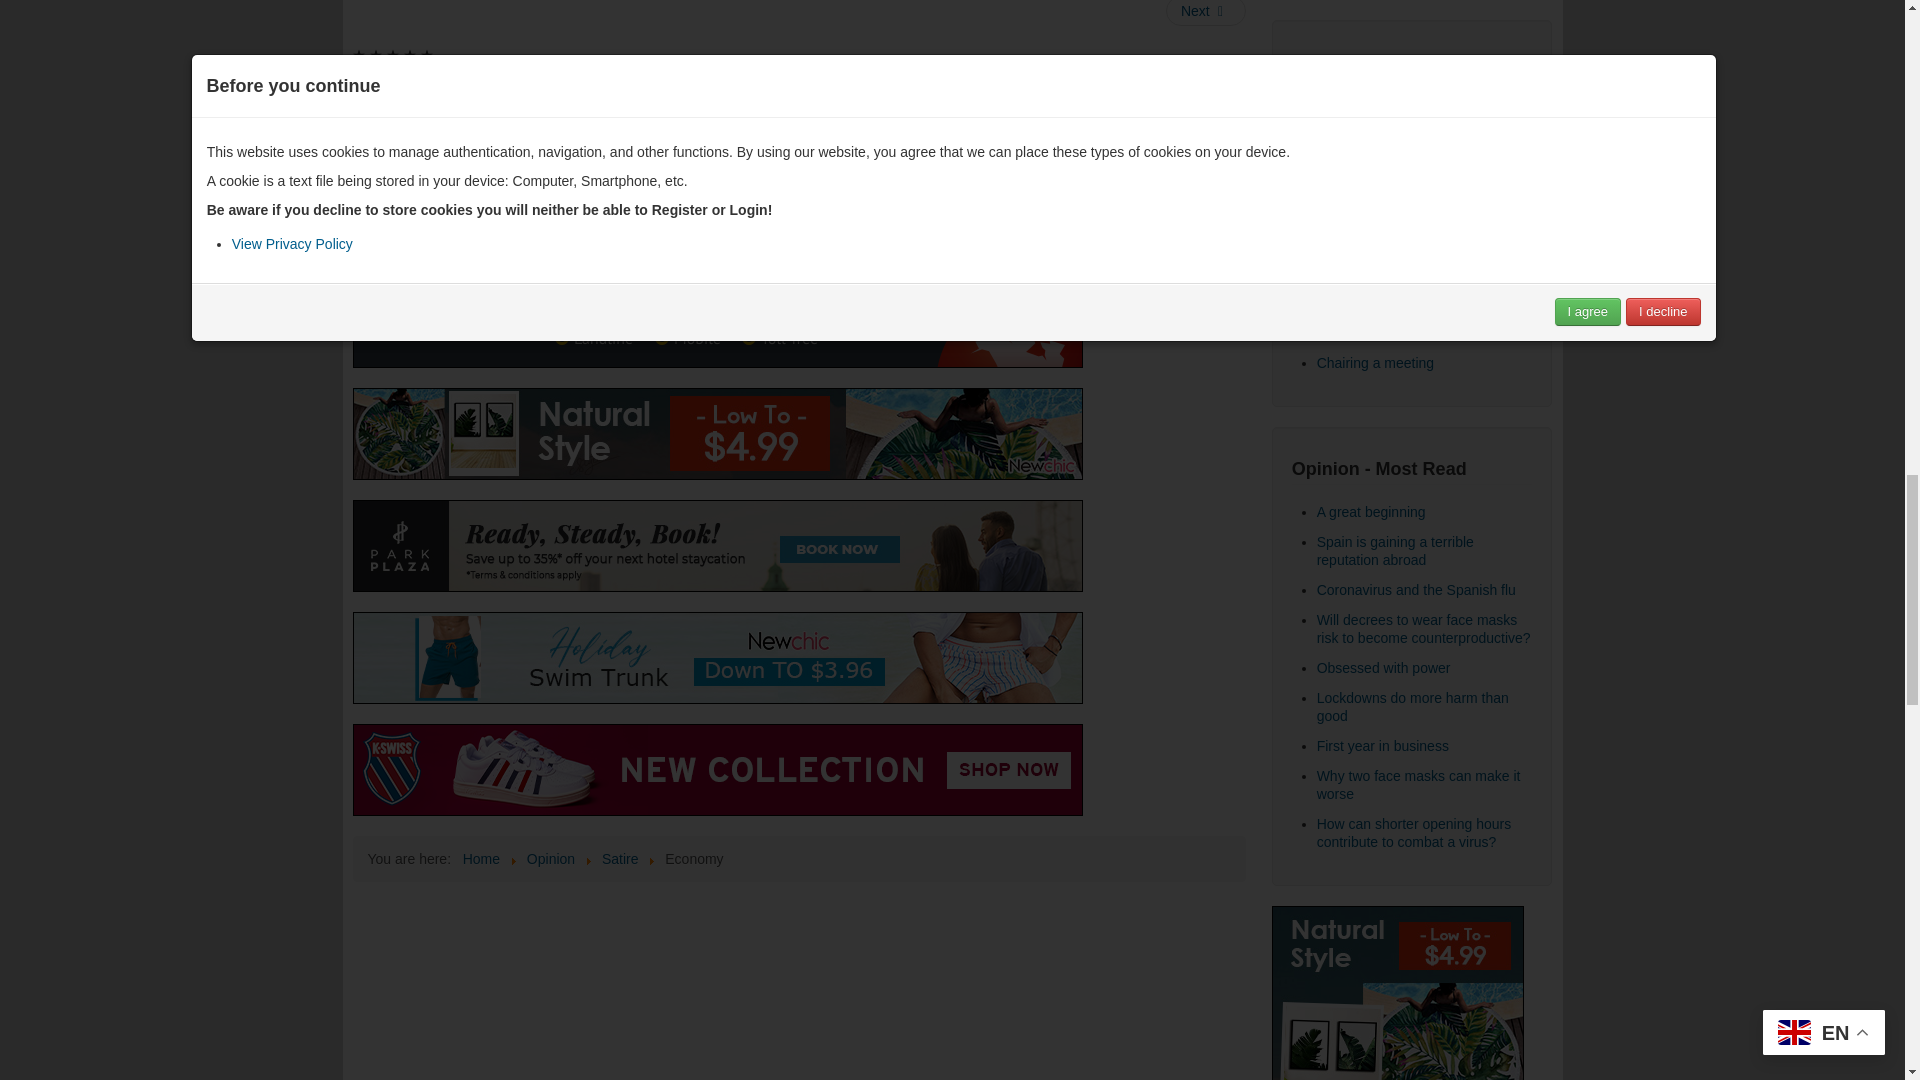  I want to click on Rate, so click(596, 78).